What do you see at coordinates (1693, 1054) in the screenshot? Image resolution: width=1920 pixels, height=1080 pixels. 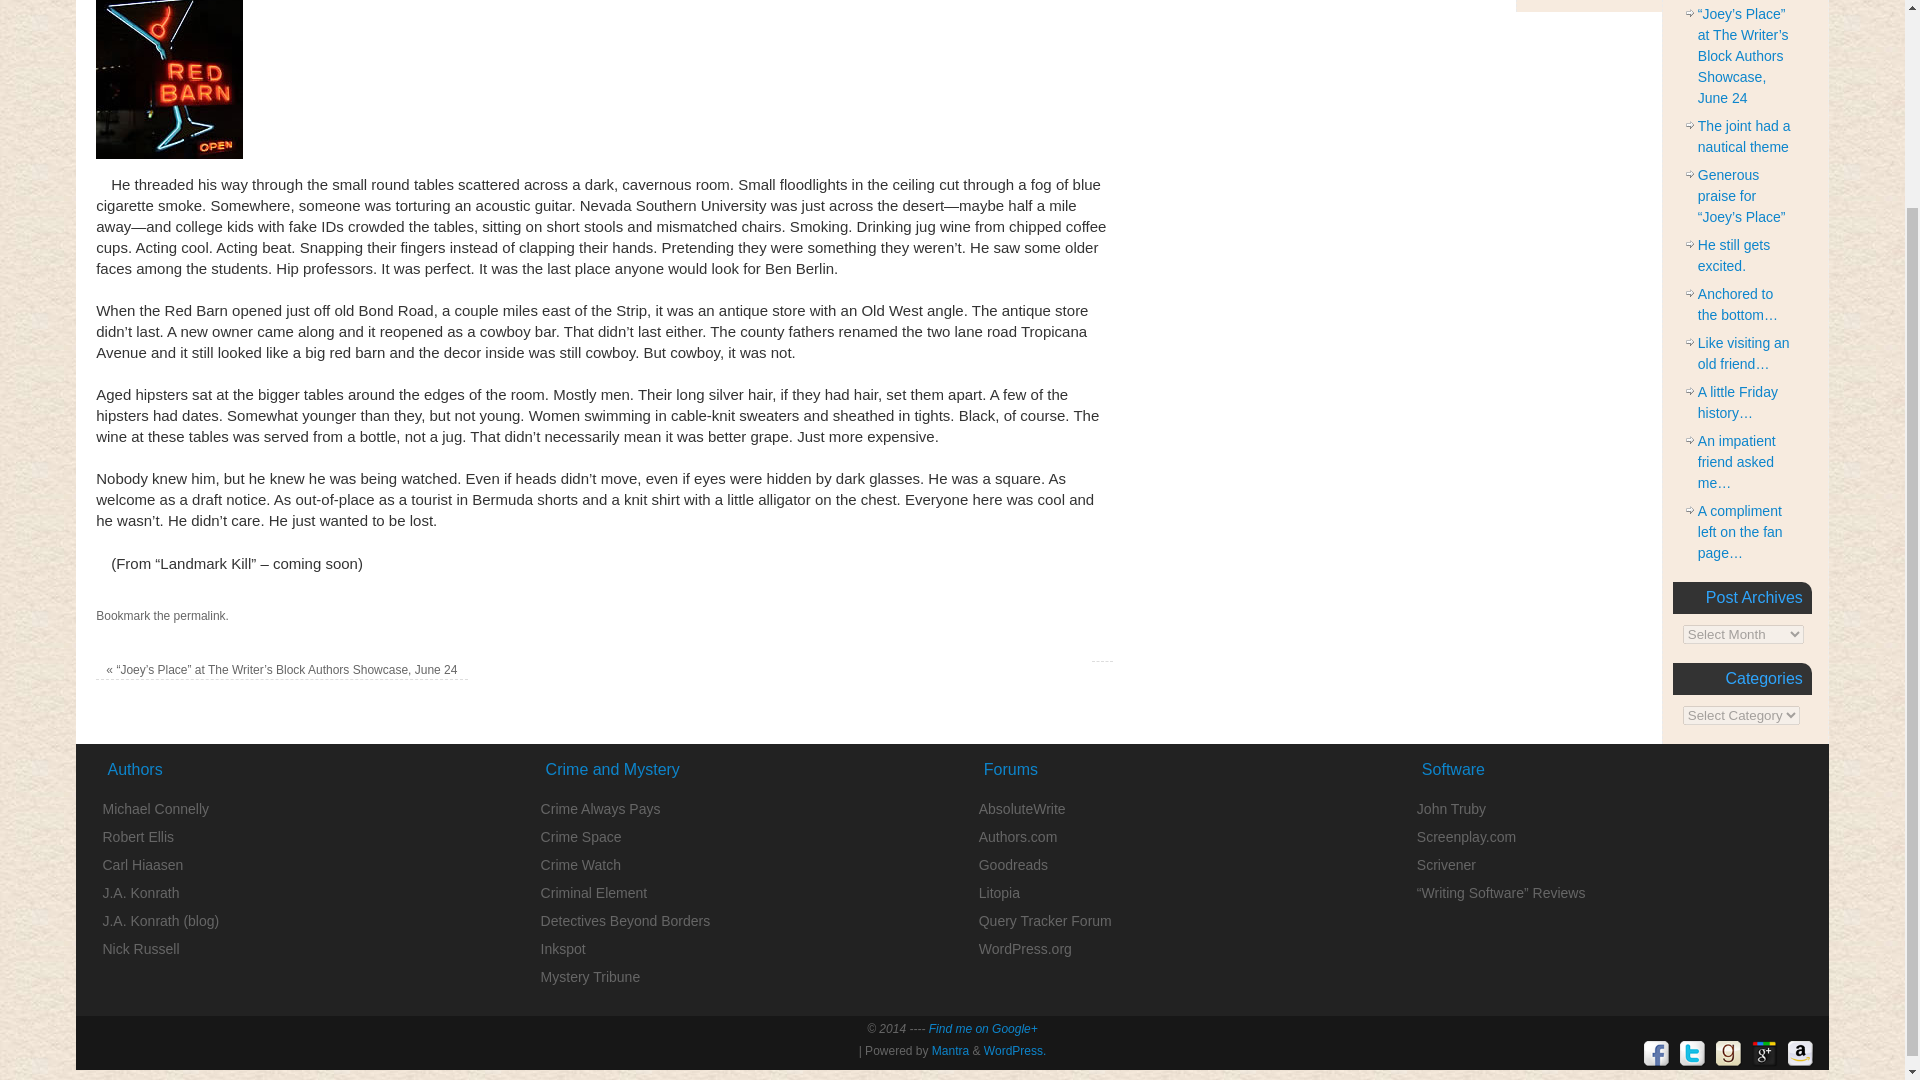 I see `Twitter` at bounding box center [1693, 1054].